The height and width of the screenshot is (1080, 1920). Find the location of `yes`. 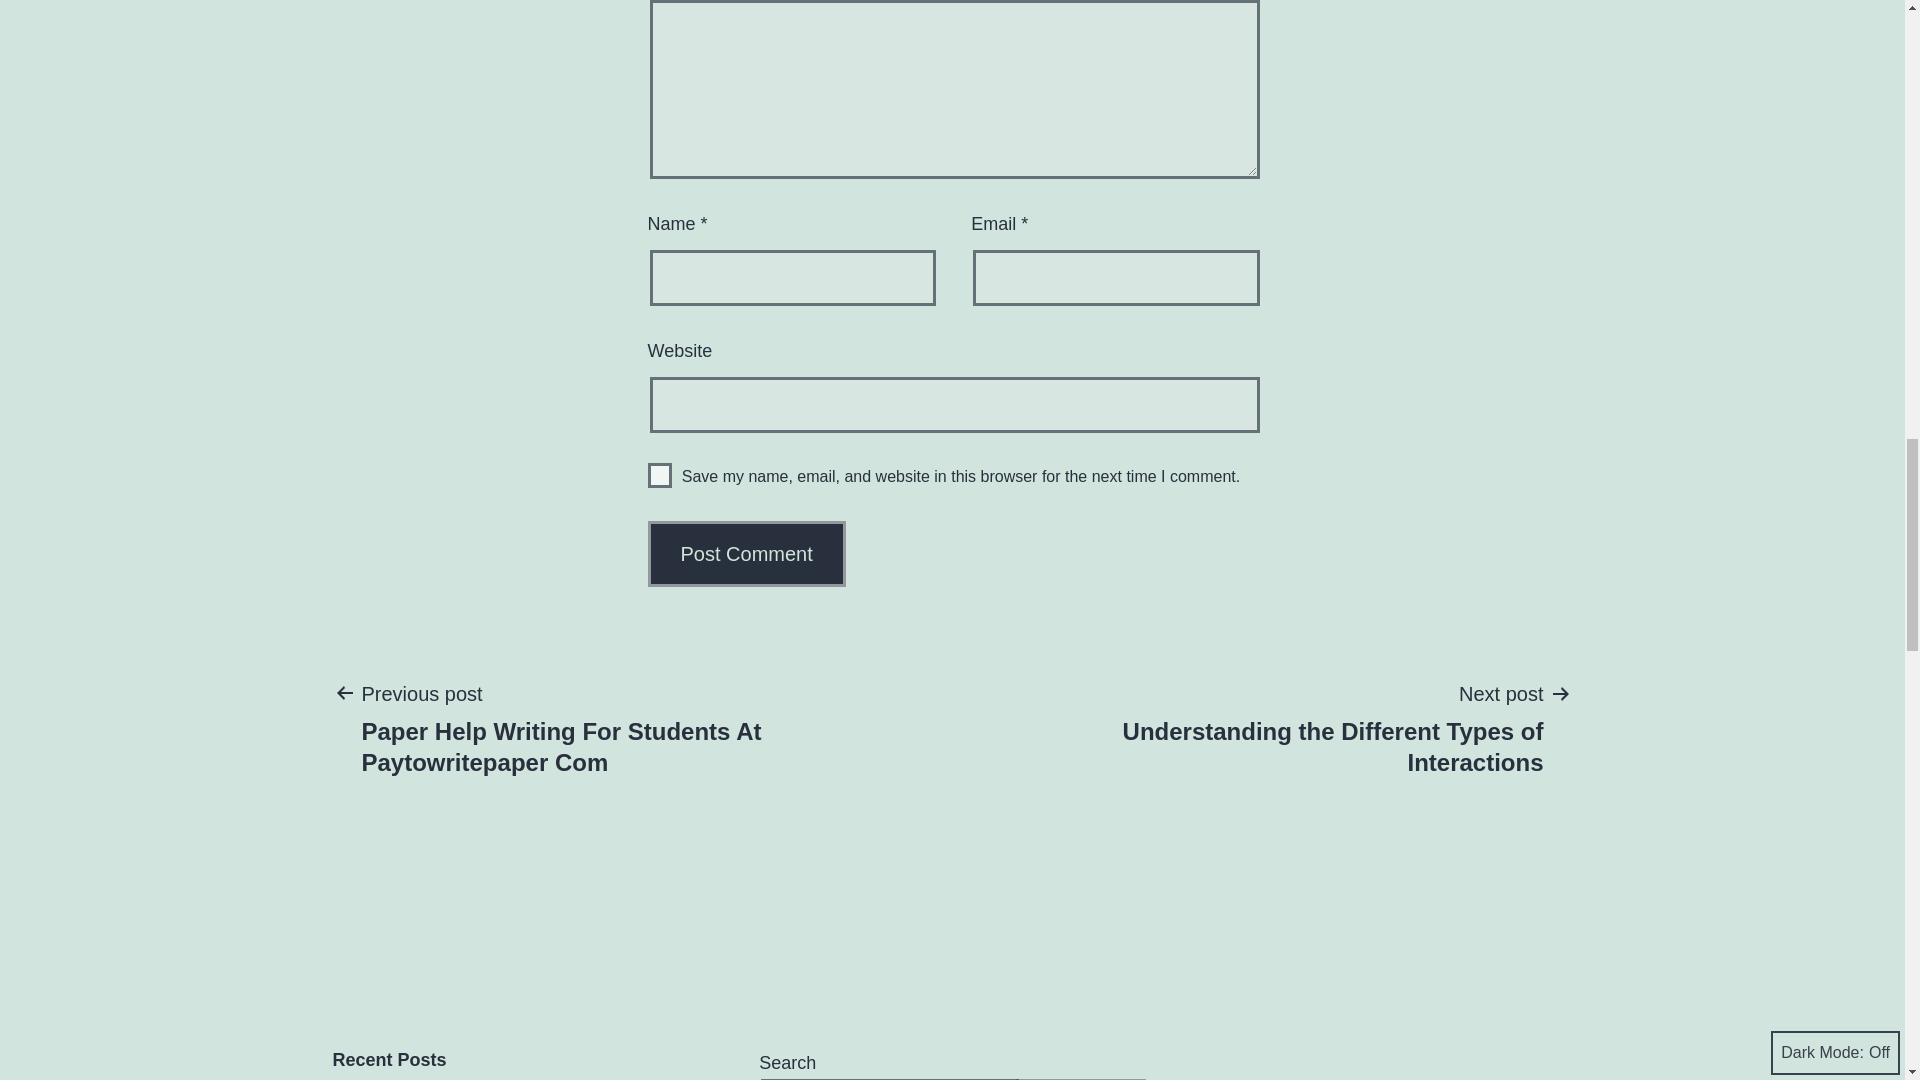

yes is located at coordinates (660, 476).